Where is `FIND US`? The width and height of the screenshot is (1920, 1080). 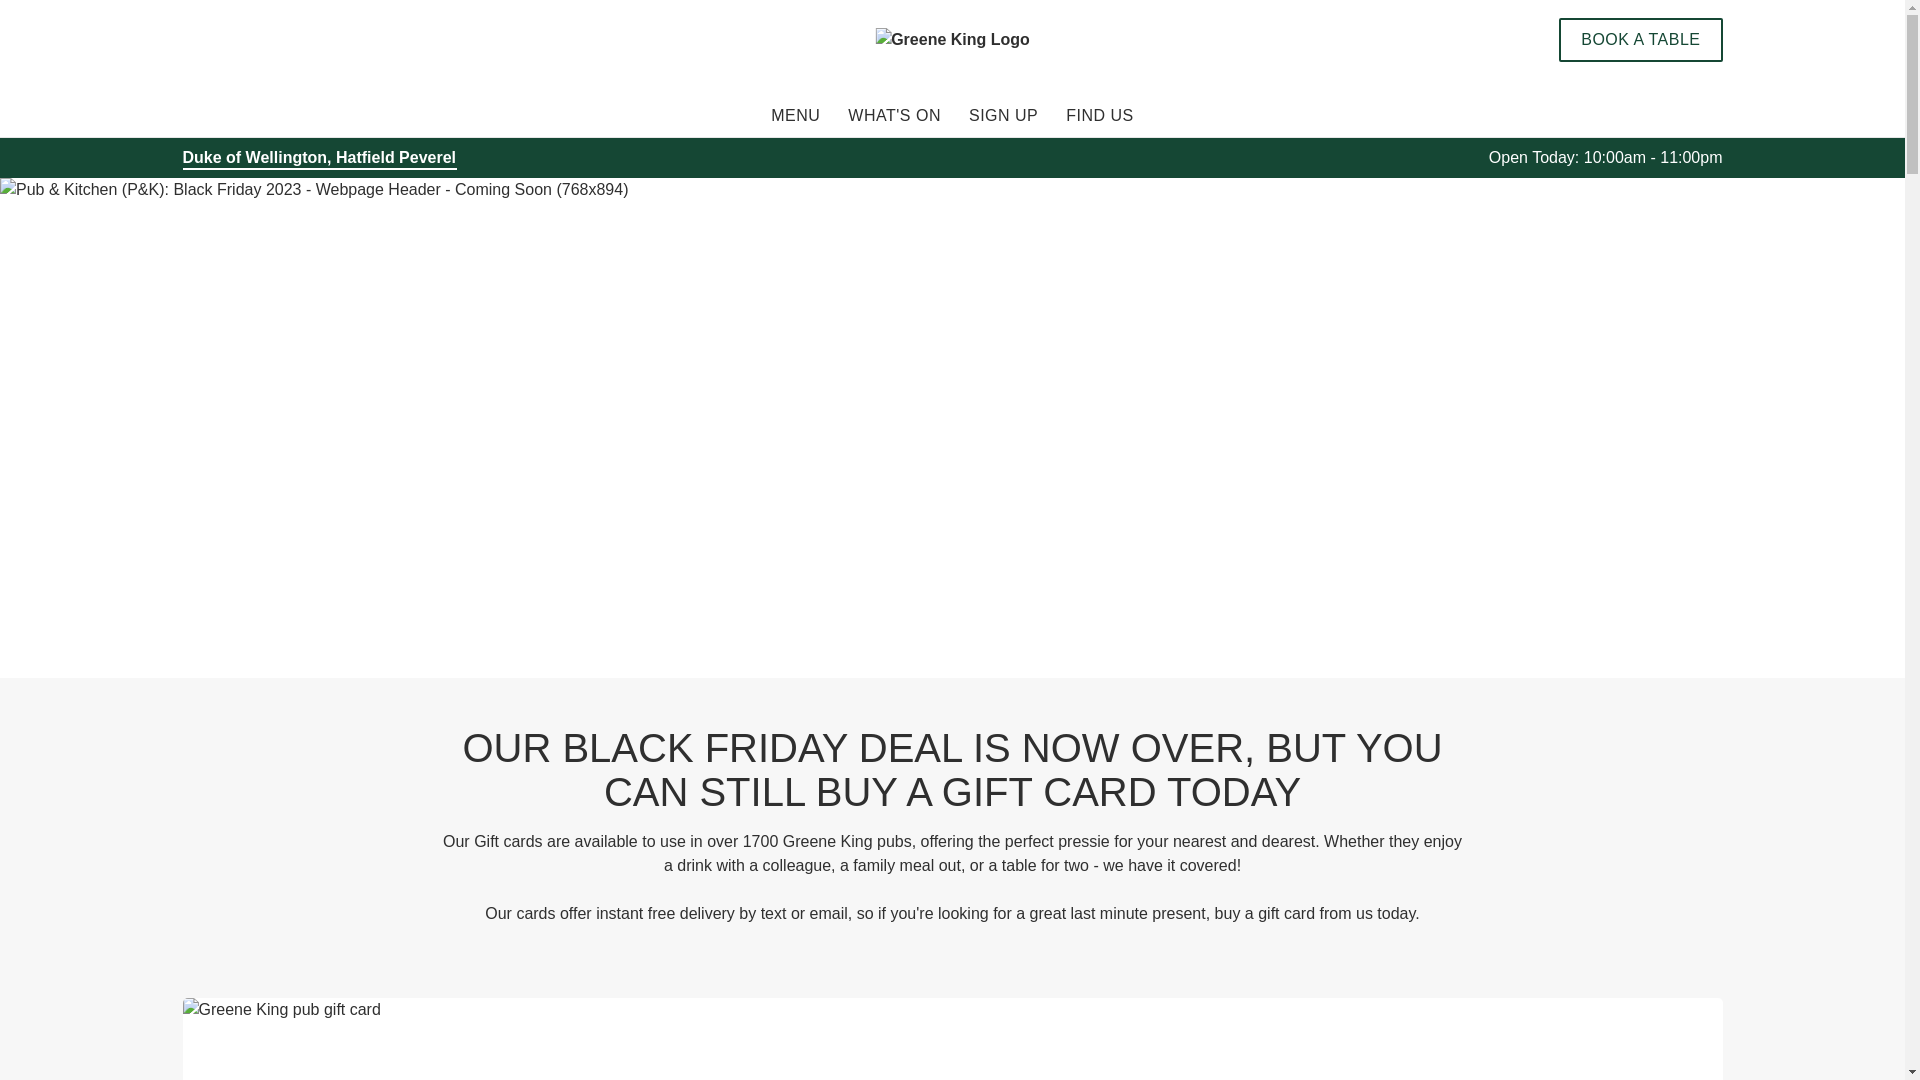 FIND US is located at coordinates (1100, 116).